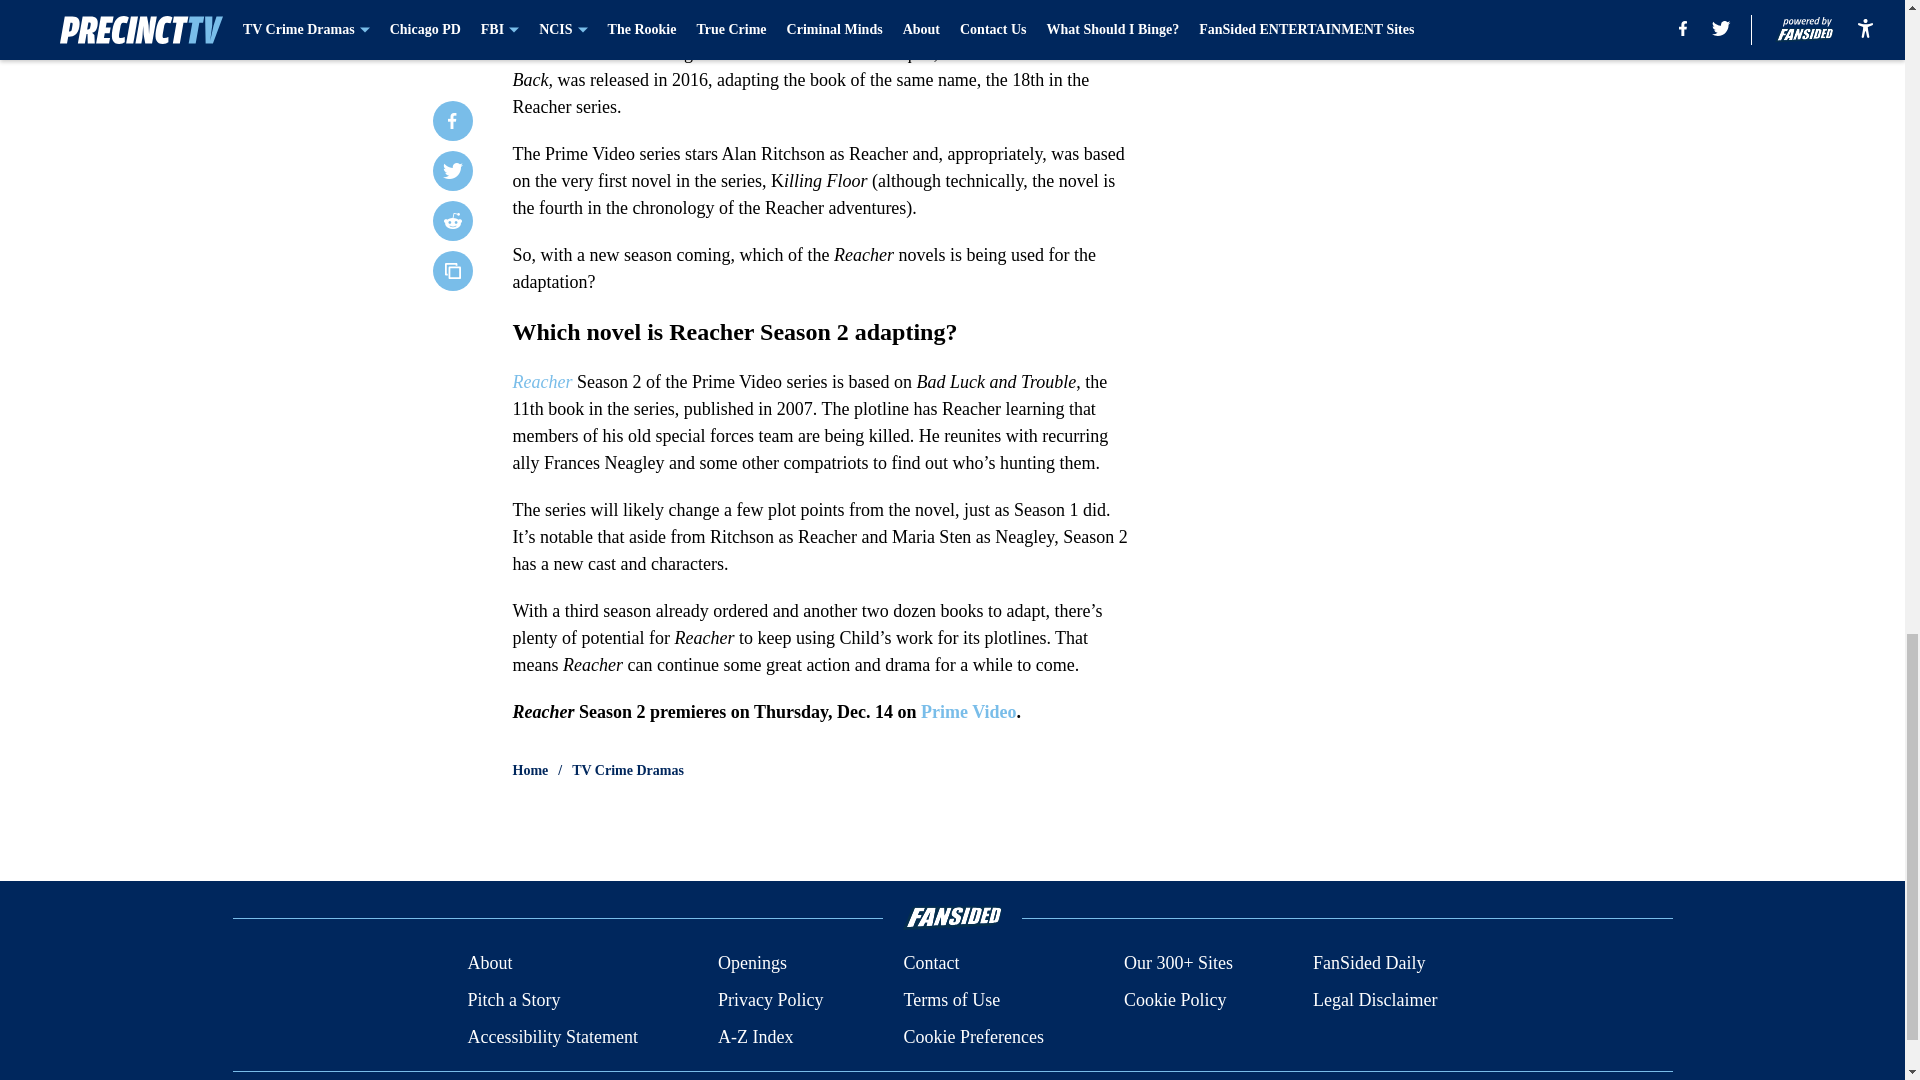 The height and width of the screenshot is (1080, 1920). Describe the element at coordinates (752, 964) in the screenshot. I see `Openings` at that location.